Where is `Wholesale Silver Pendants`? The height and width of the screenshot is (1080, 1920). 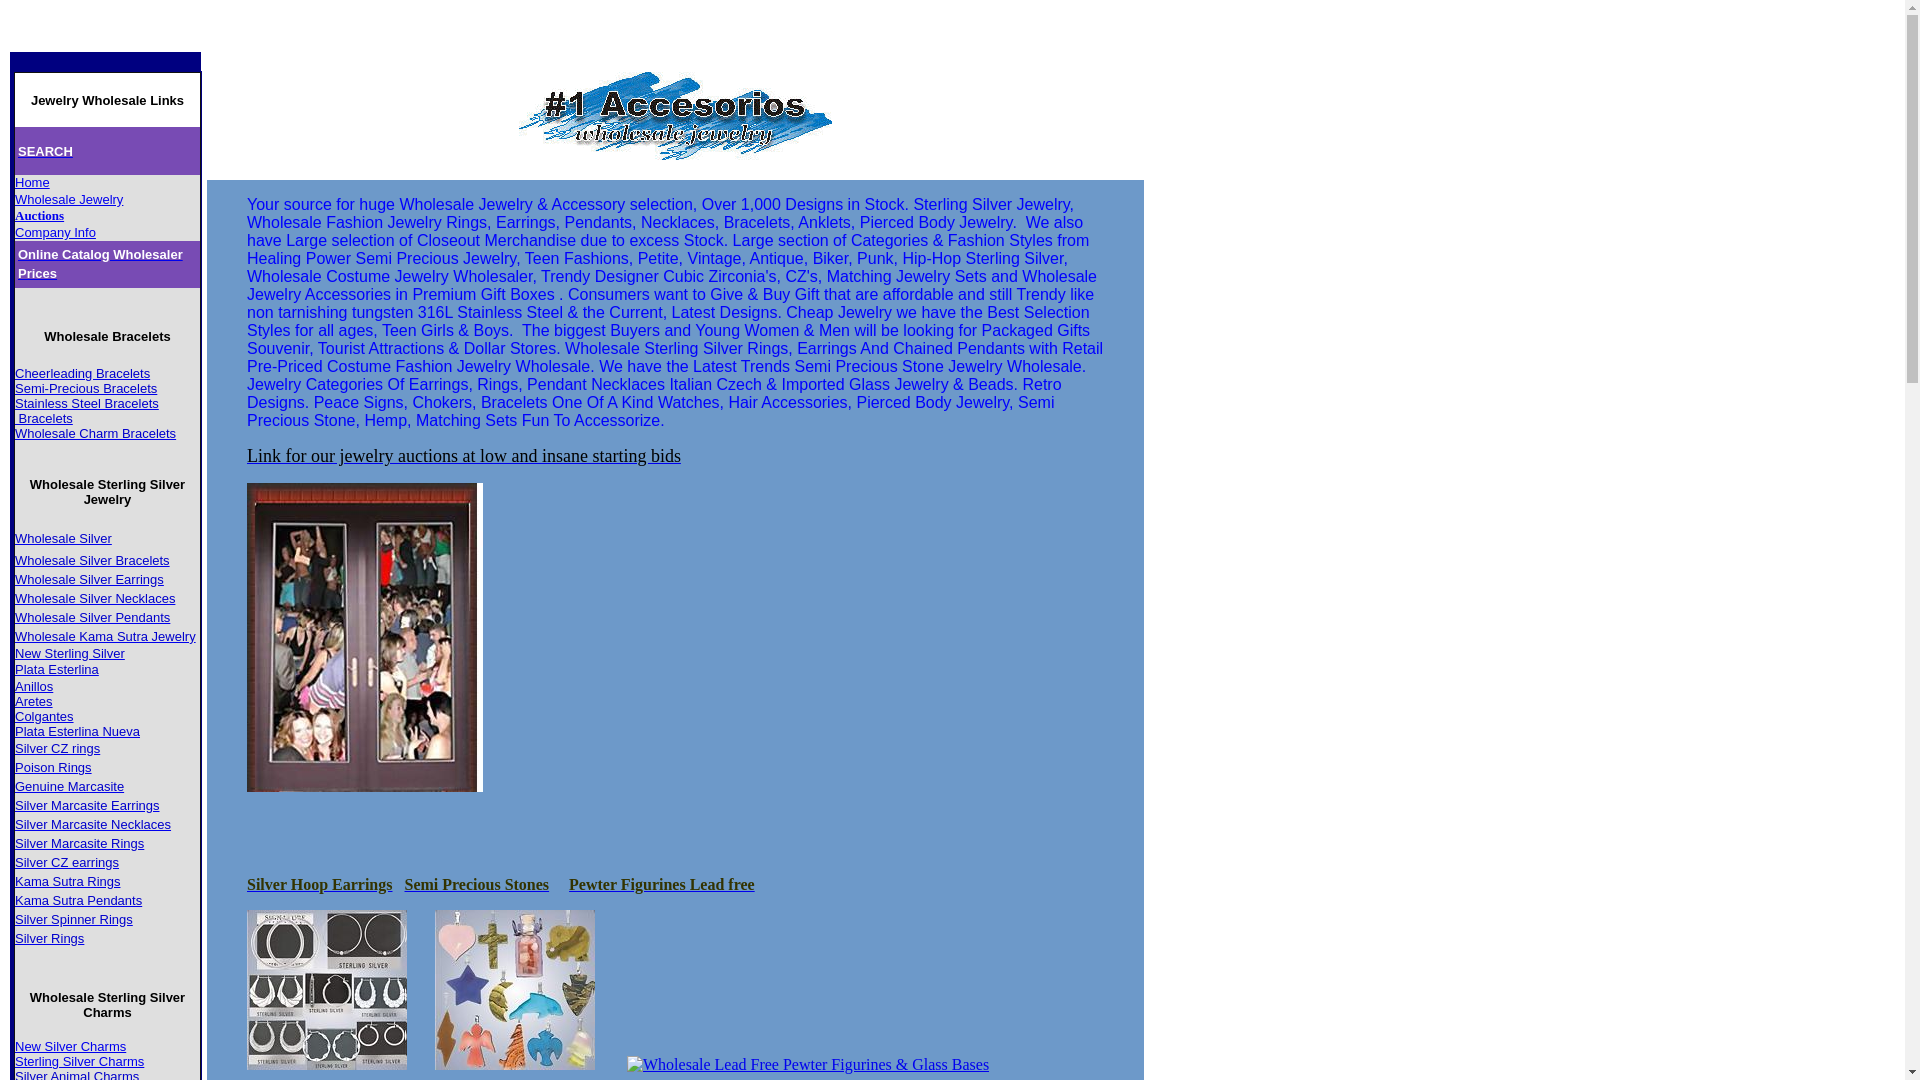
Wholesale Silver Pendants is located at coordinates (92, 618).